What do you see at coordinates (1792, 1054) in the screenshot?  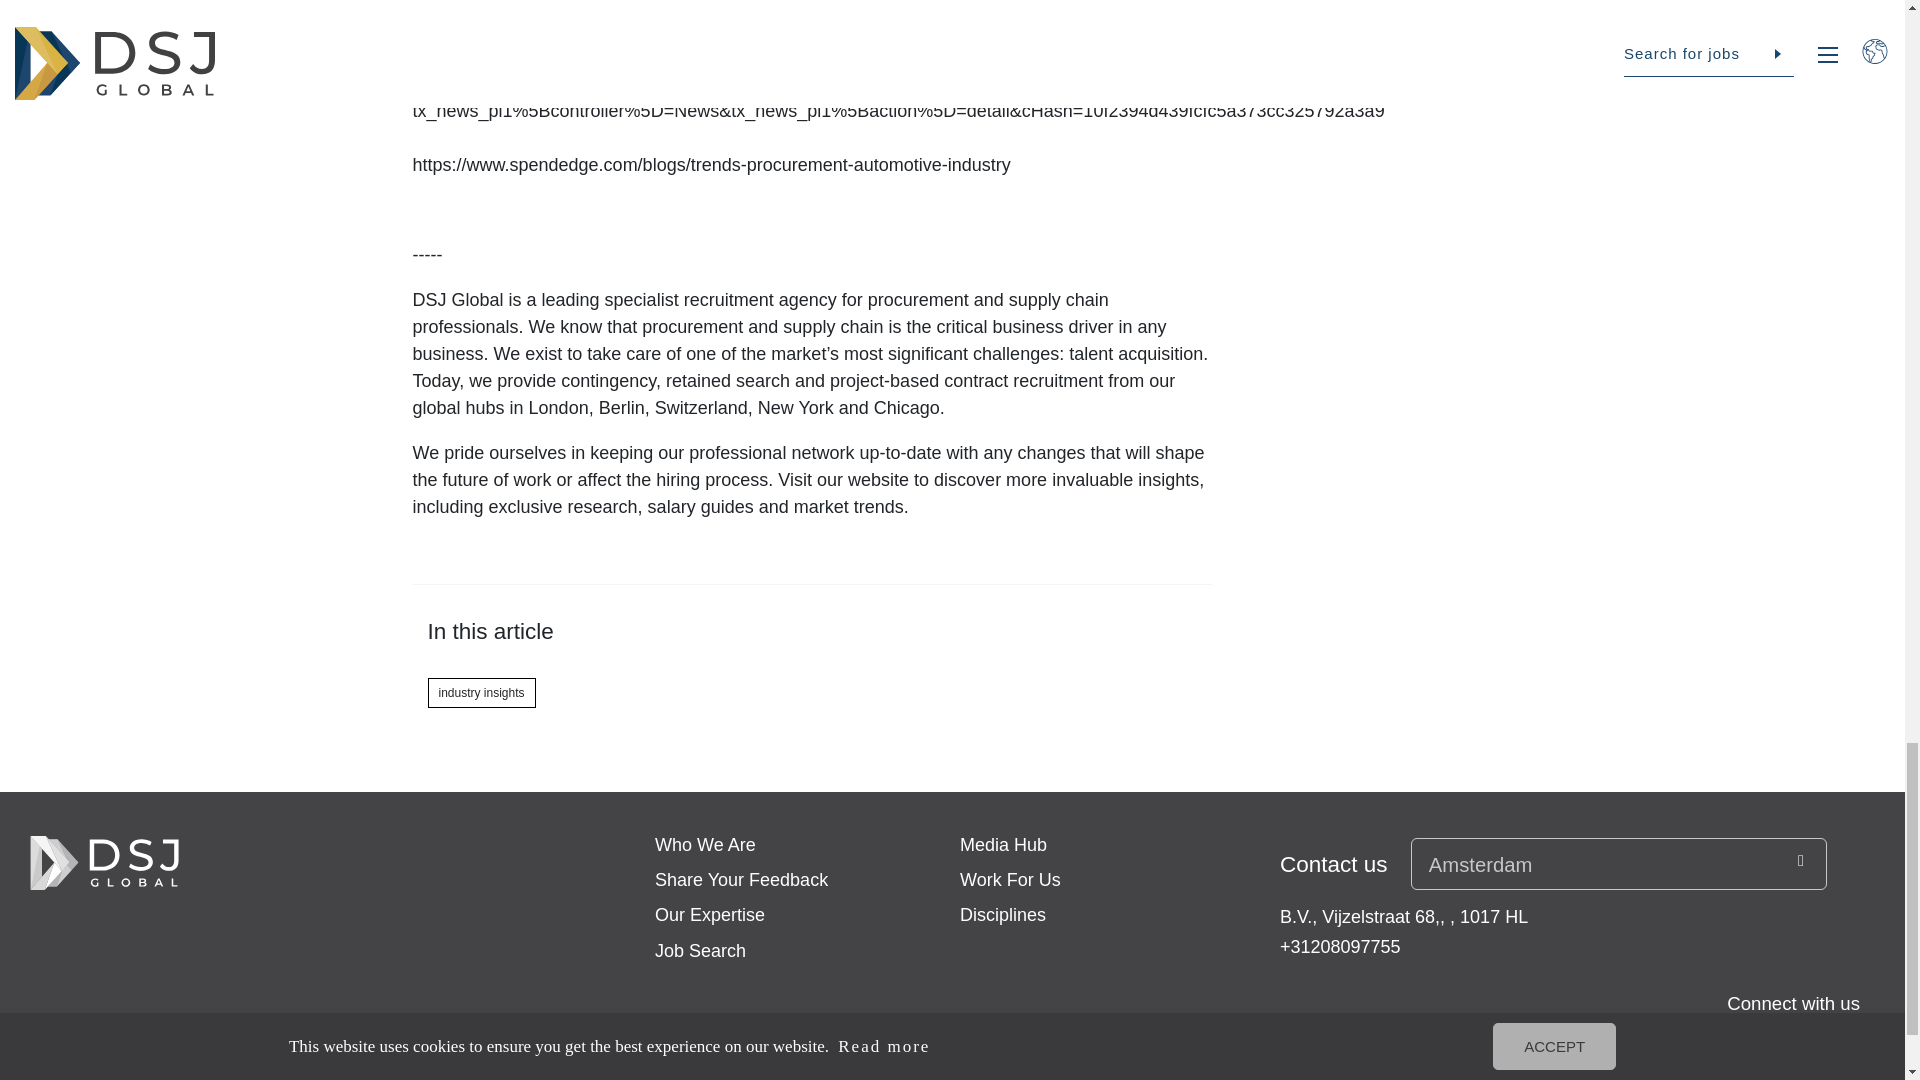 I see `YouTube` at bounding box center [1792, 1054].